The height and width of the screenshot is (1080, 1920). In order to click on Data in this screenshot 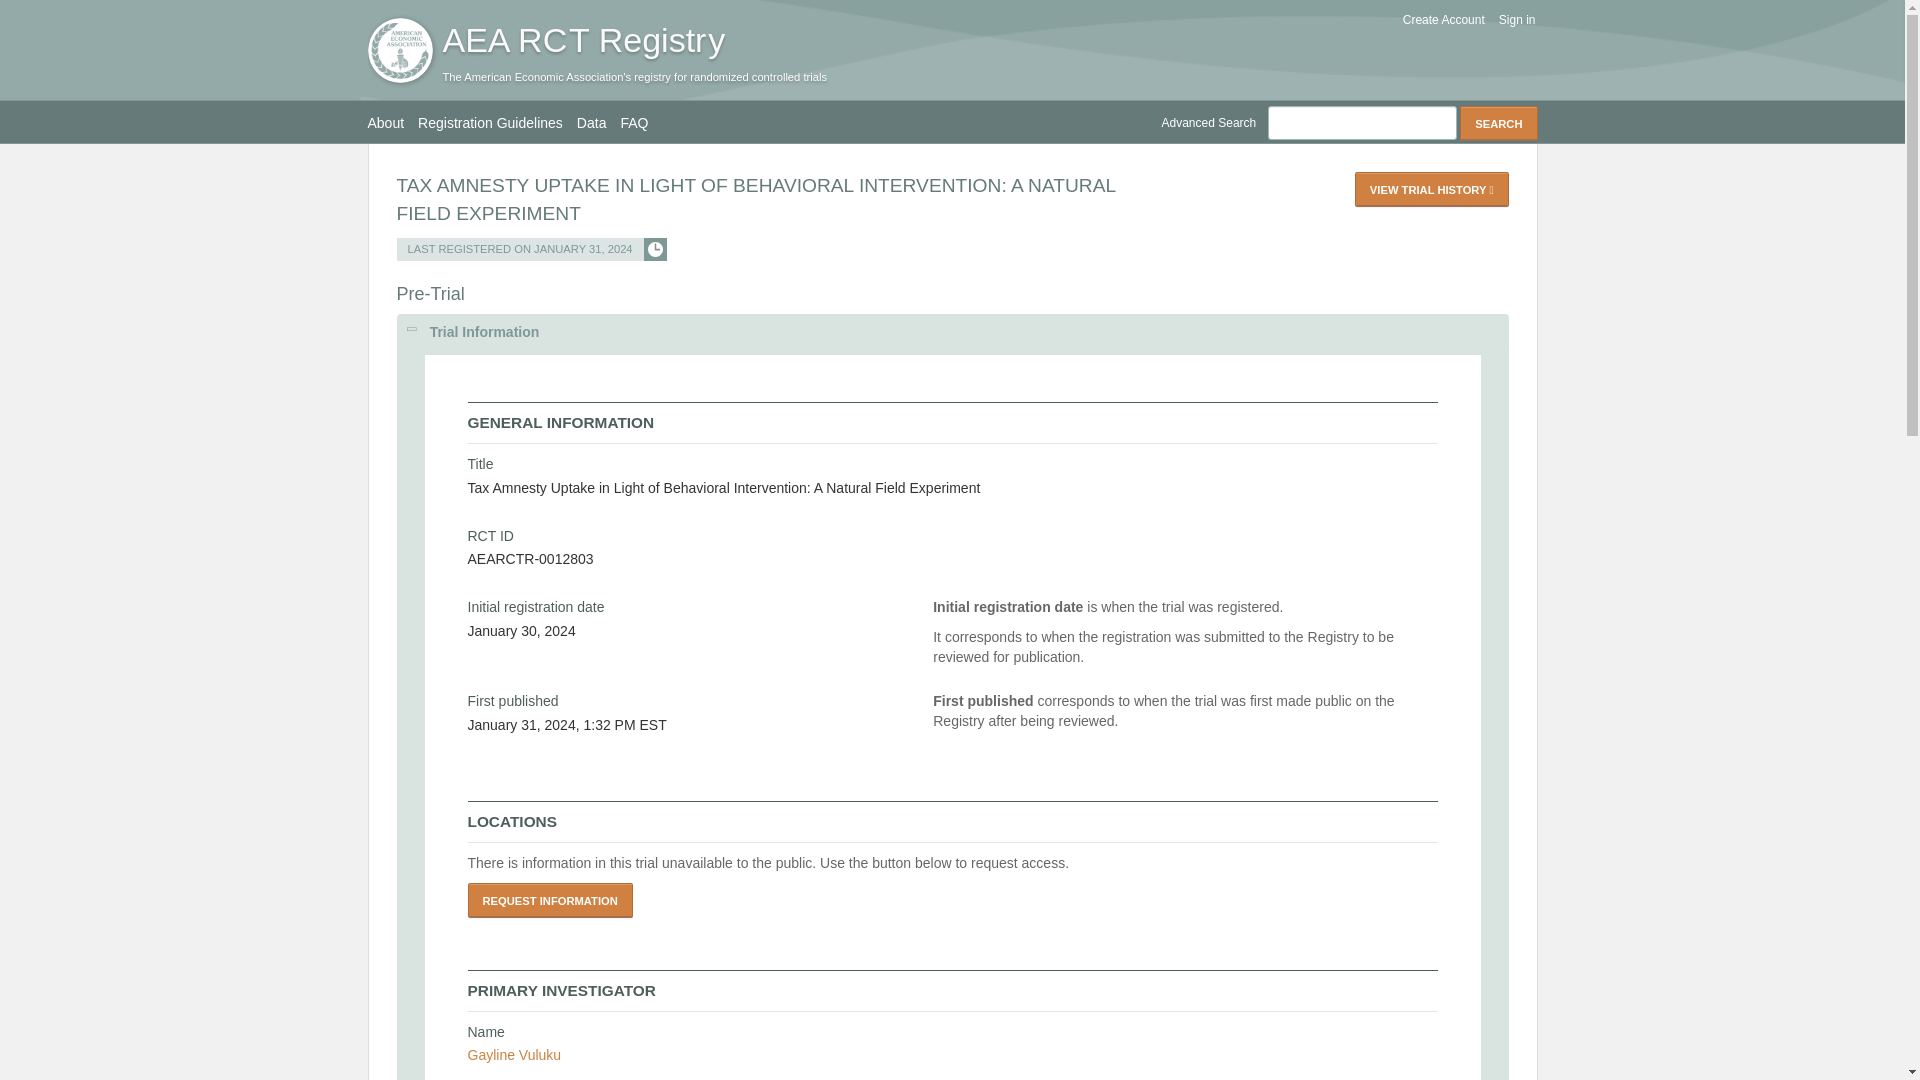, I will do `click(598, 122)`.